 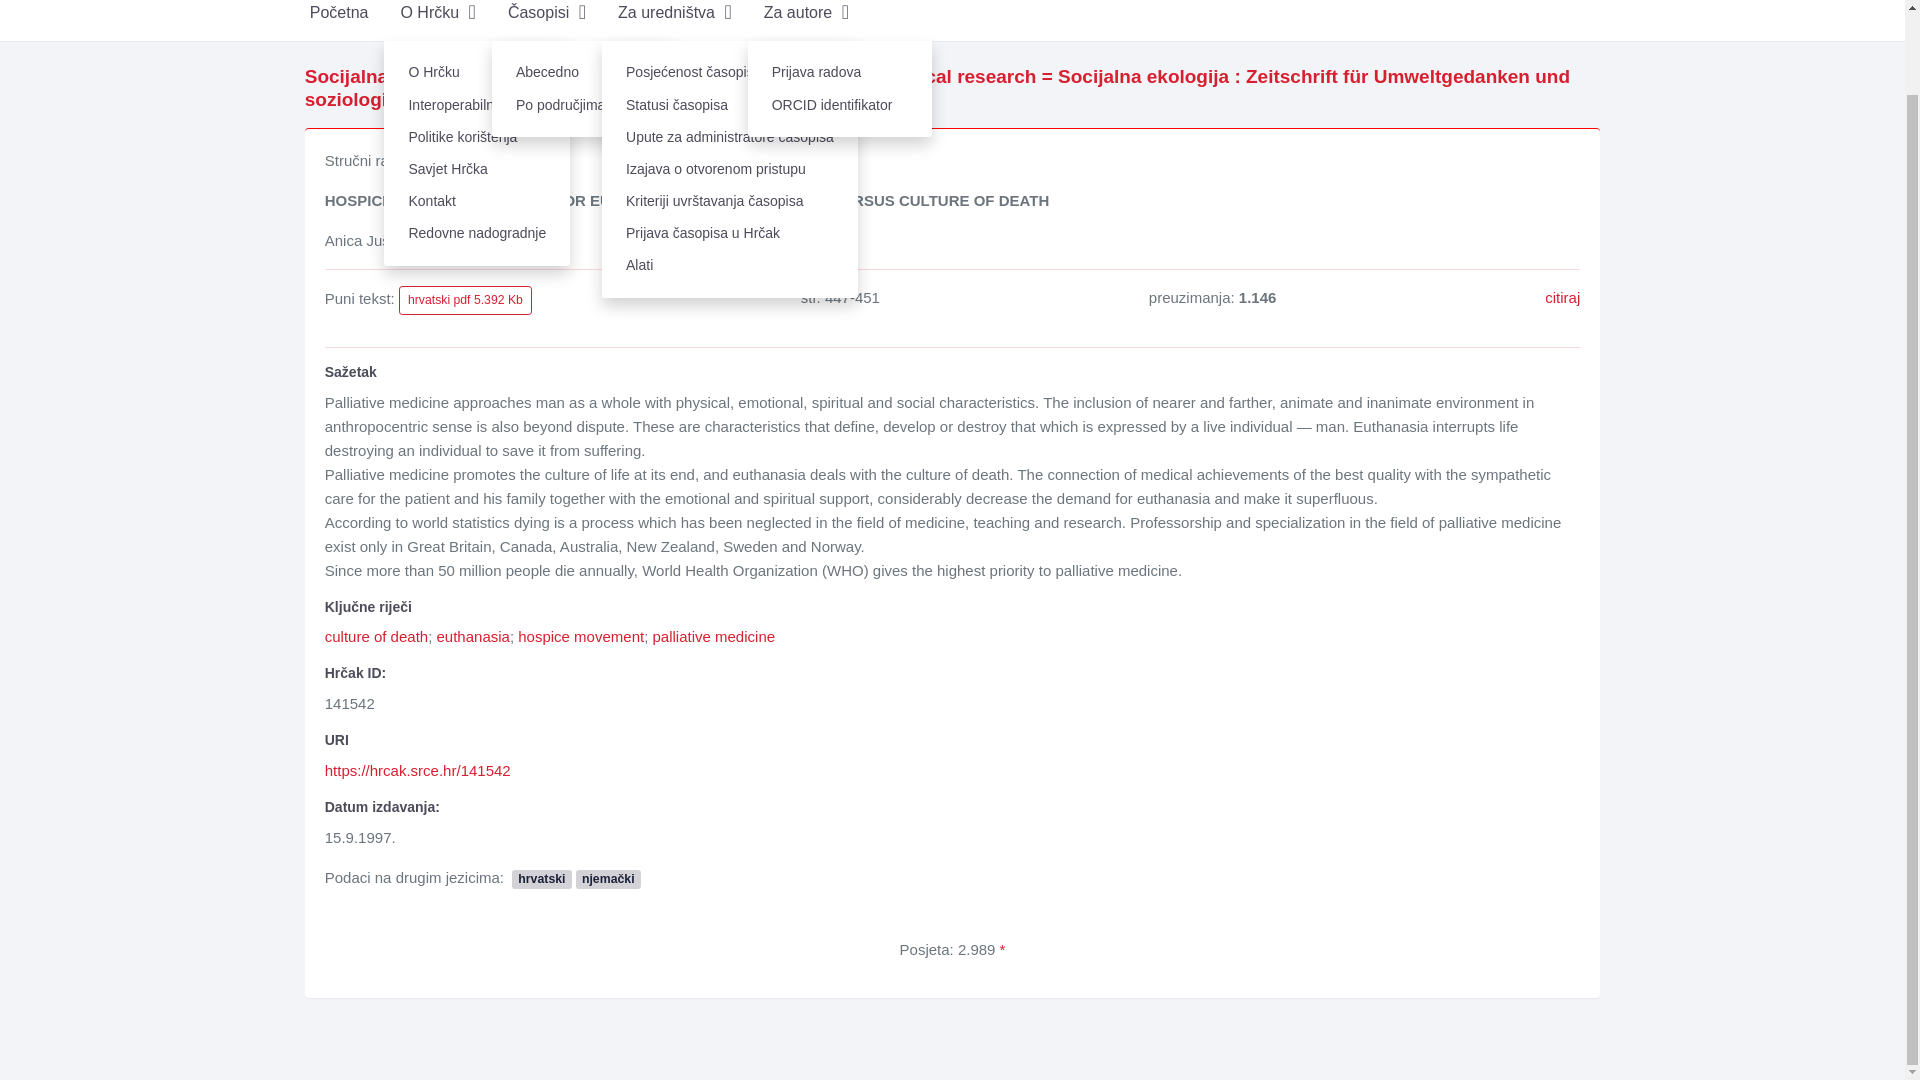 What do you see at coordinates (376, 636) in the screenshot?
I see `culture of death` at bounding box center [376, 636].